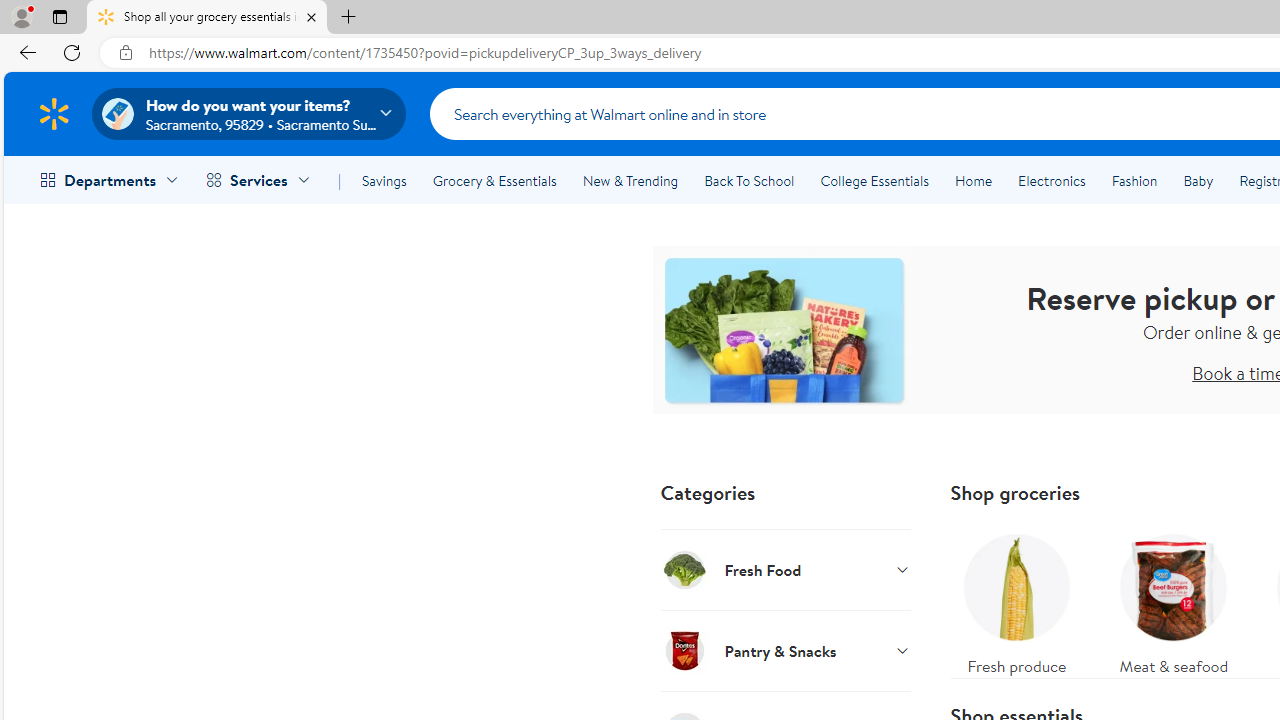  What do you see at coordinates (874, 180) in the screenshot?
I see `College Essentials` at bounding box center [874, 180].